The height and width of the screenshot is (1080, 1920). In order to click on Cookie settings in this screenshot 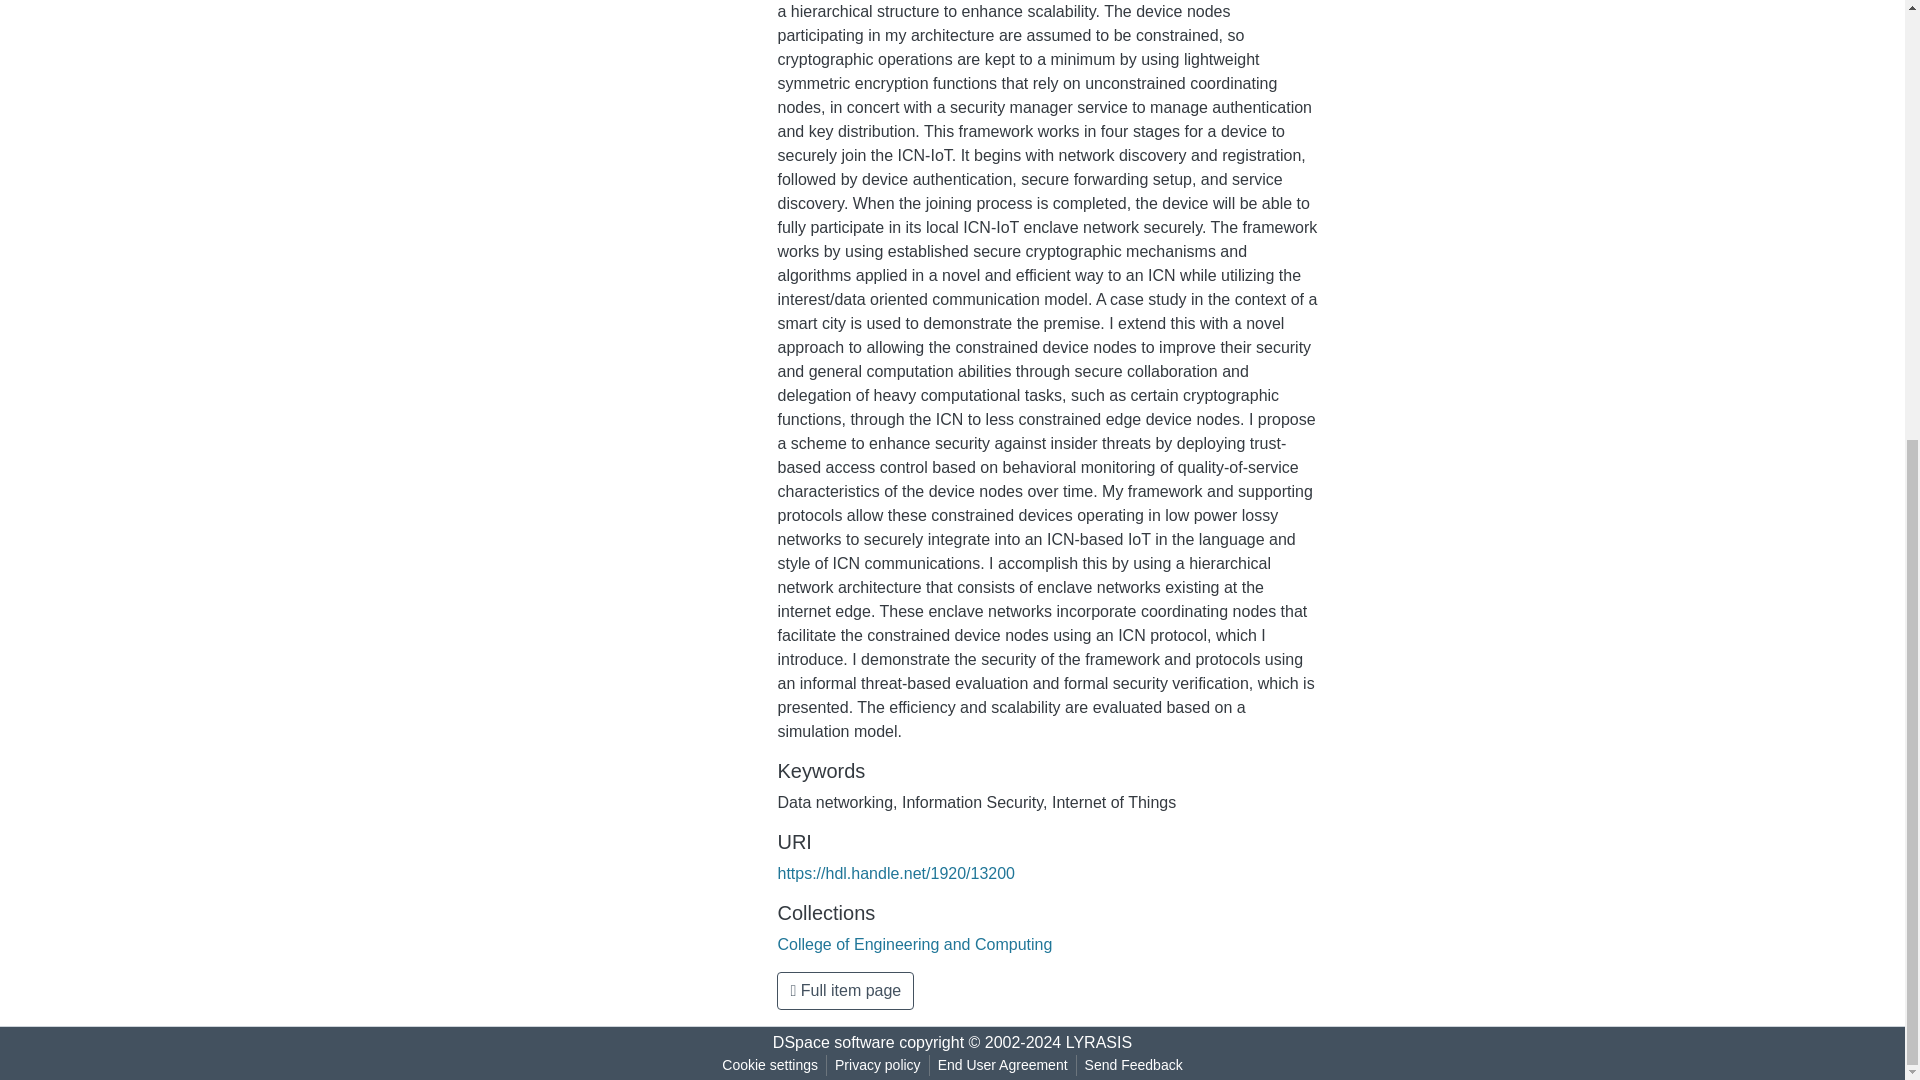, I will do `click(770, 1065)`.